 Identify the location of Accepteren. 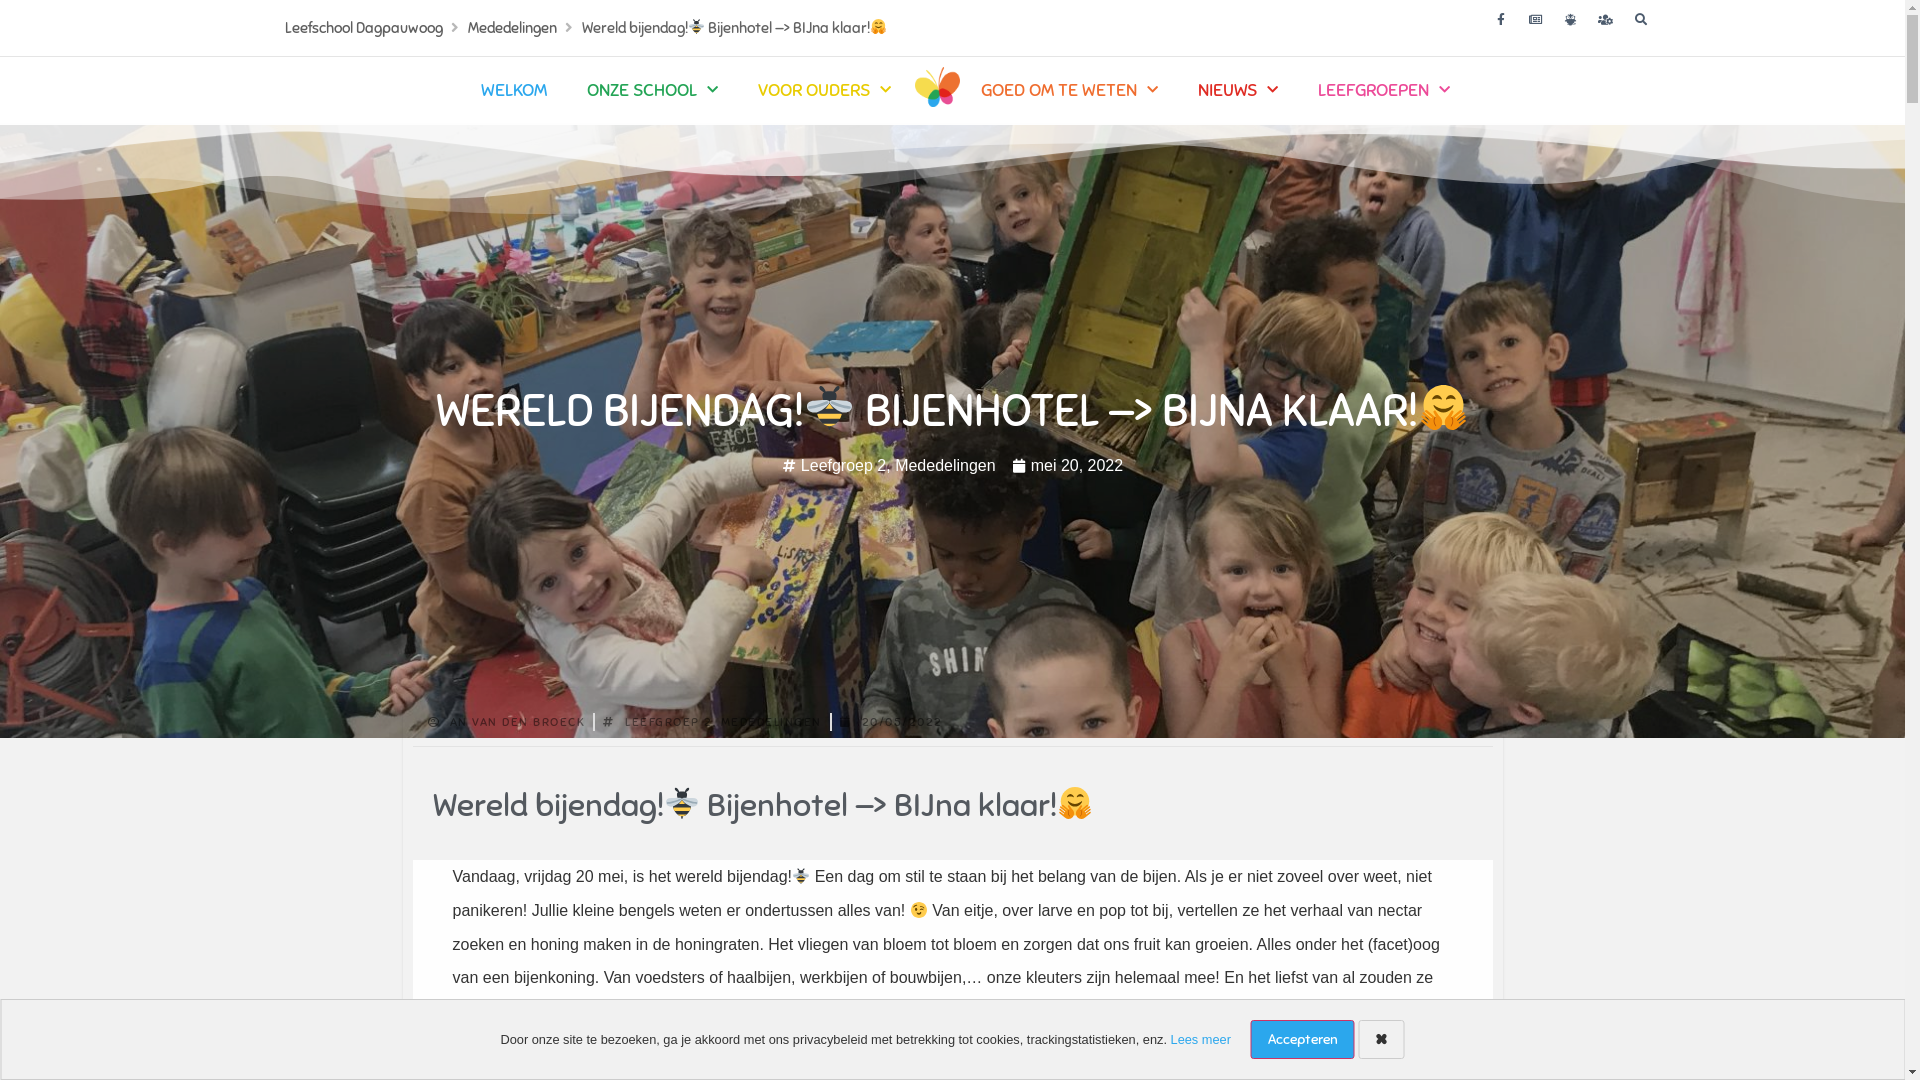
(1303, 1040).